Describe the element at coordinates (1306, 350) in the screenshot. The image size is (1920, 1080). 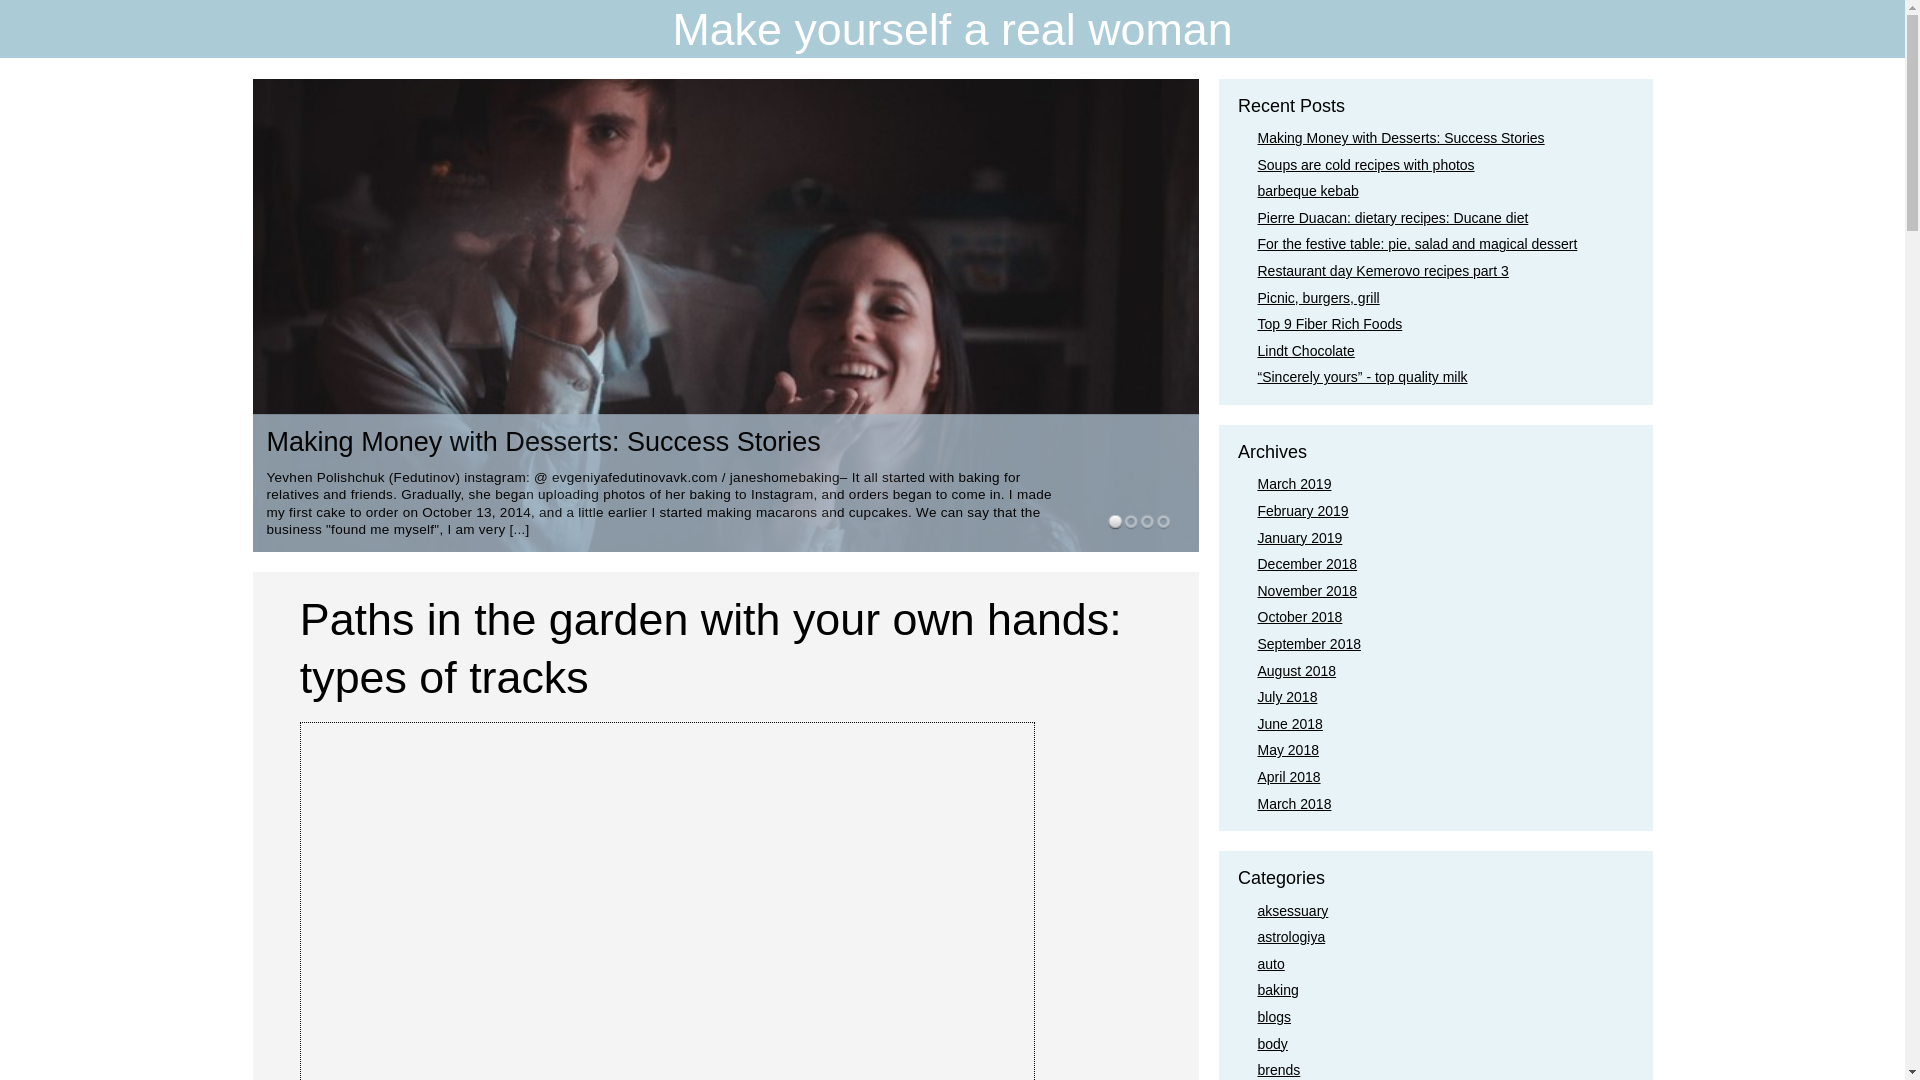
I see `Lindt Chocolate` at that location.